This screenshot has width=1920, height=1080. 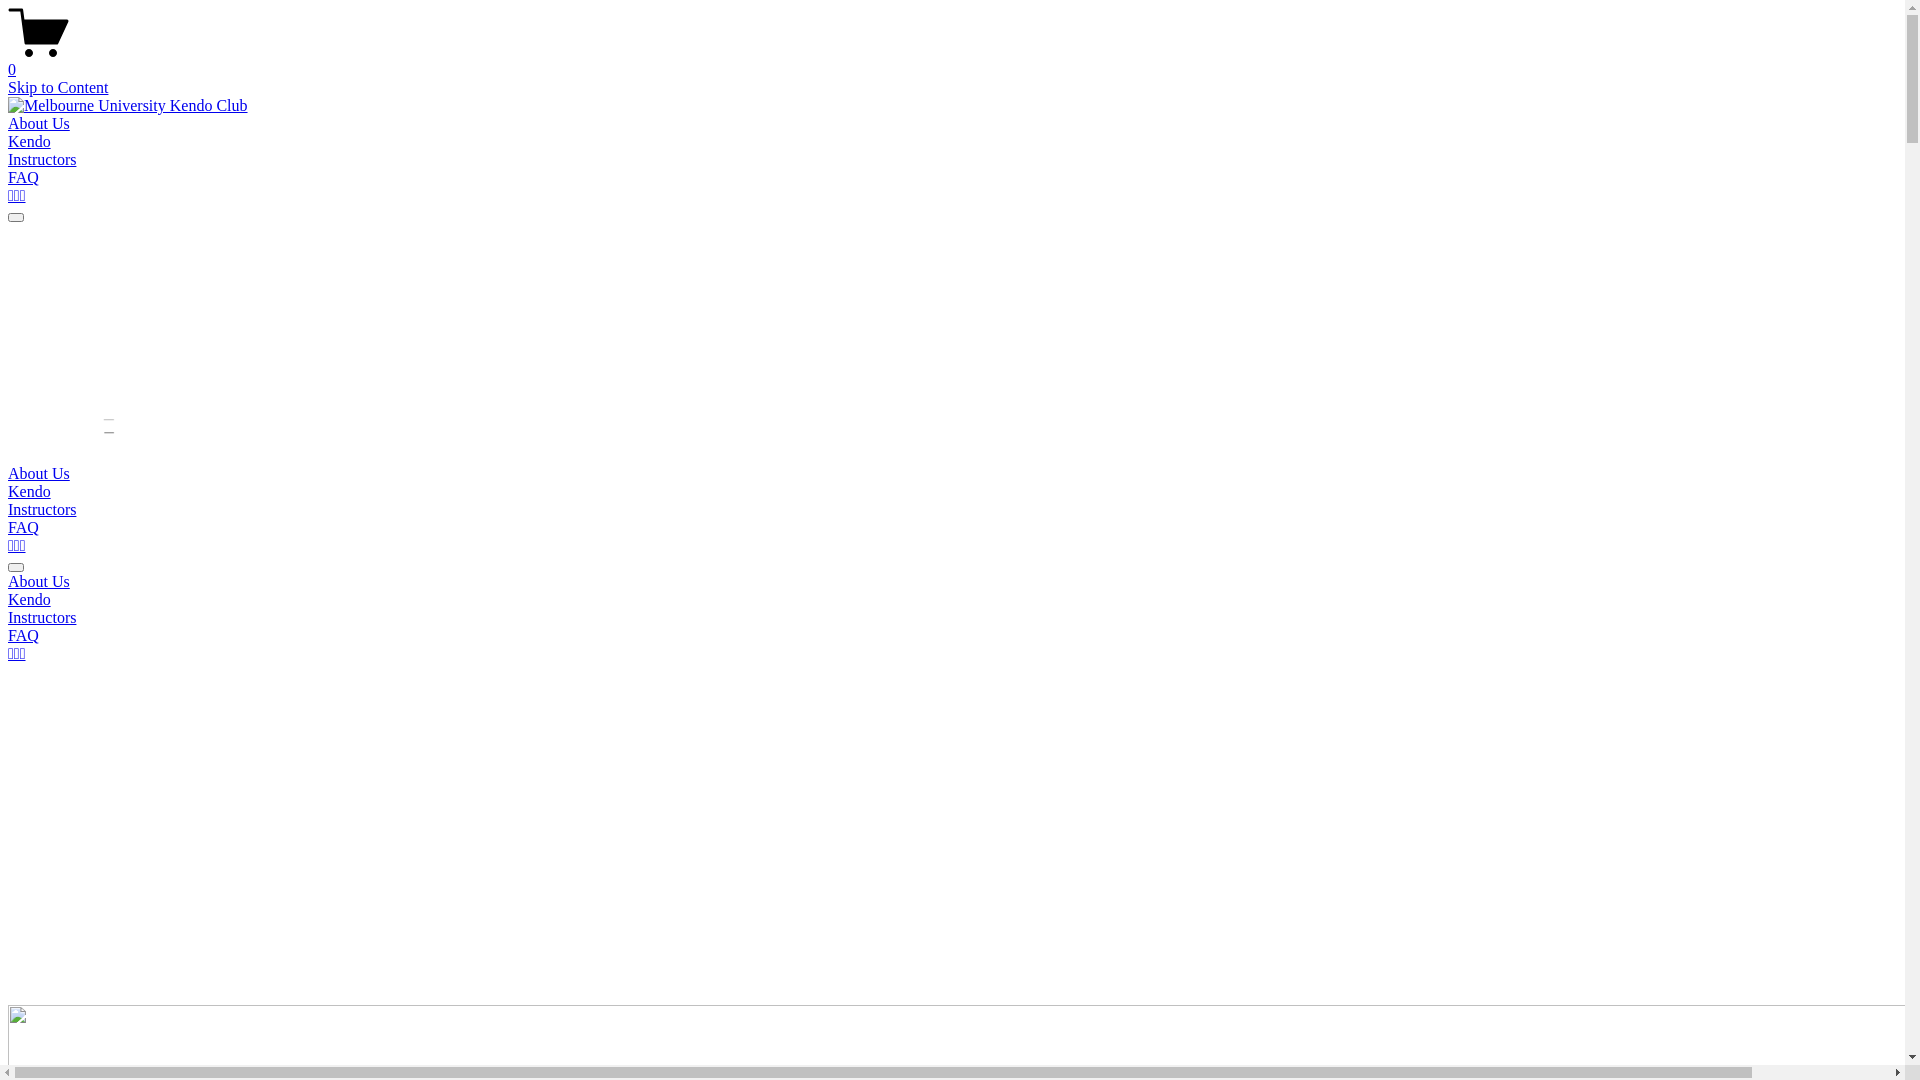 What do you see at coordinates (30, 142) in the screenshot?
I see `Kendo` at bounding box center [30, 142].